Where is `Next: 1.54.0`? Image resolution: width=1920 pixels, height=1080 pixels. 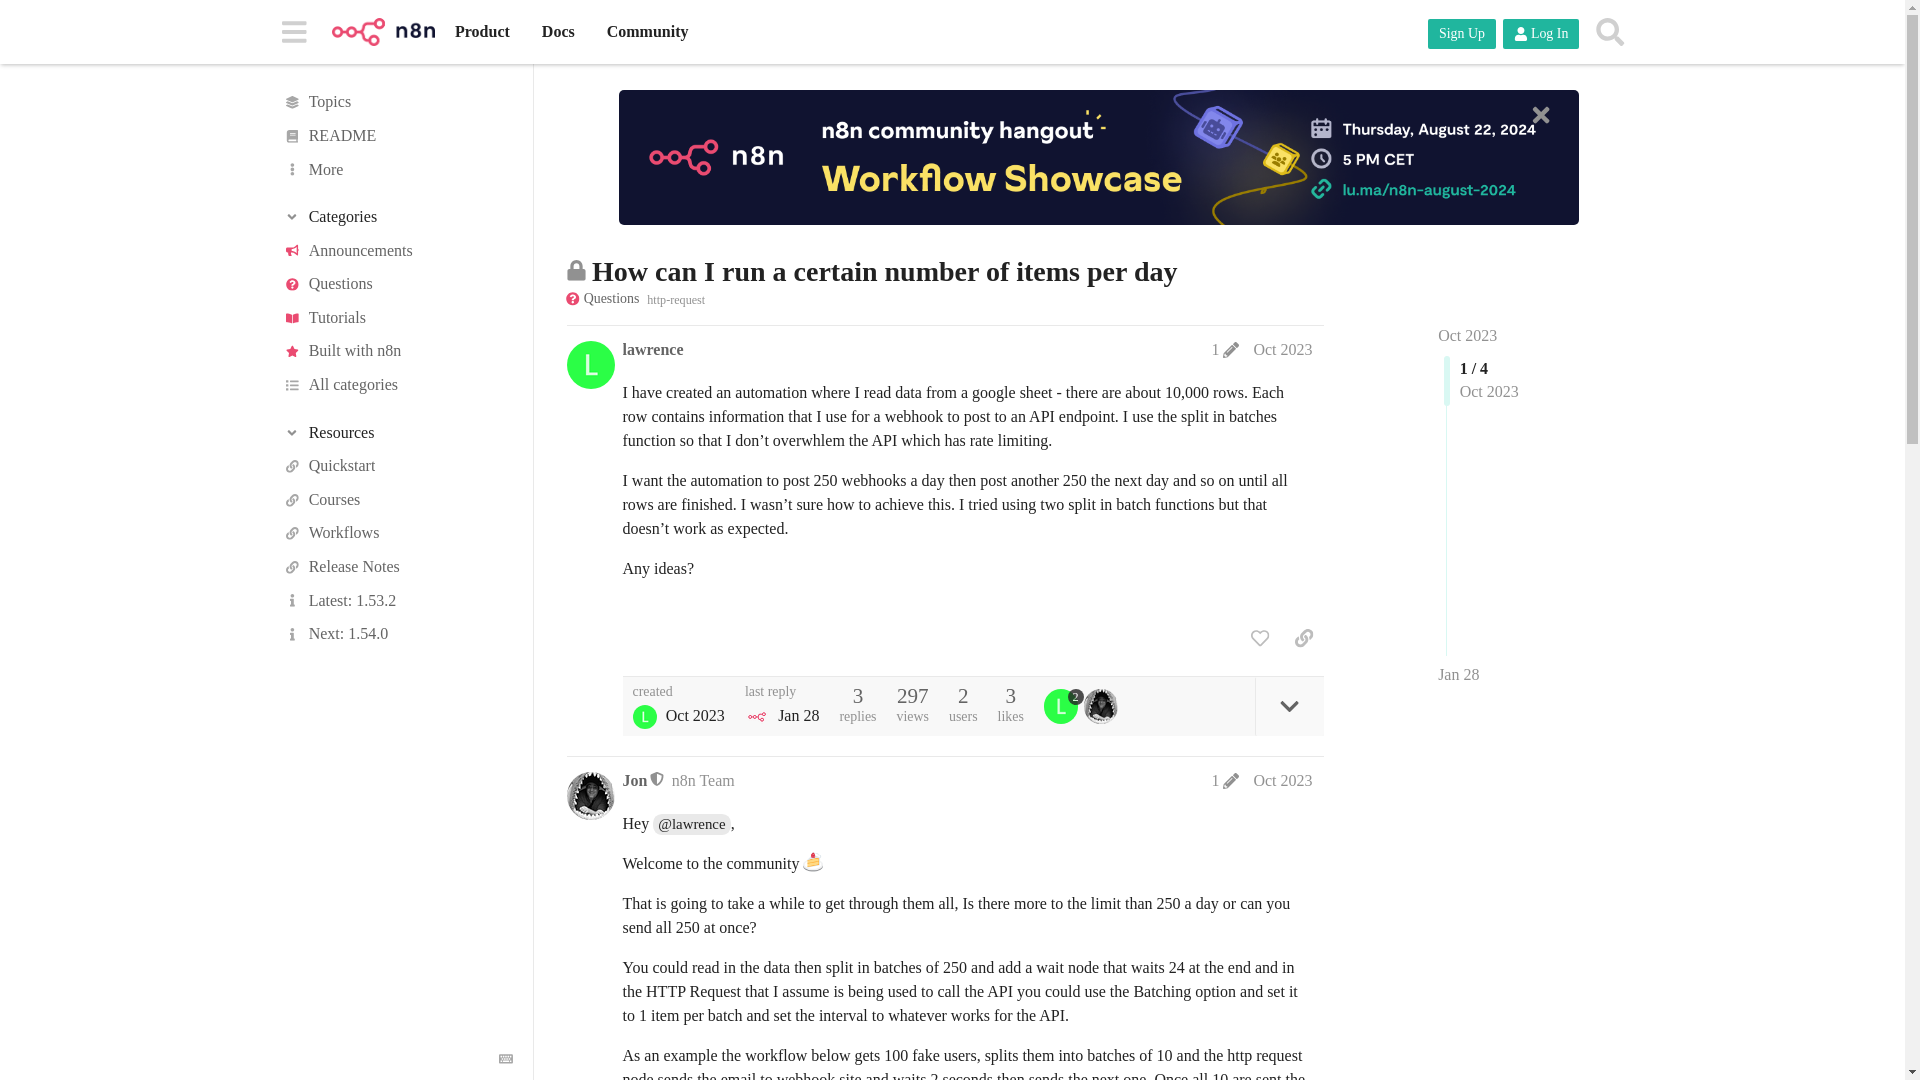 Next: 1.54.0 is located at coordinates (397, 634).